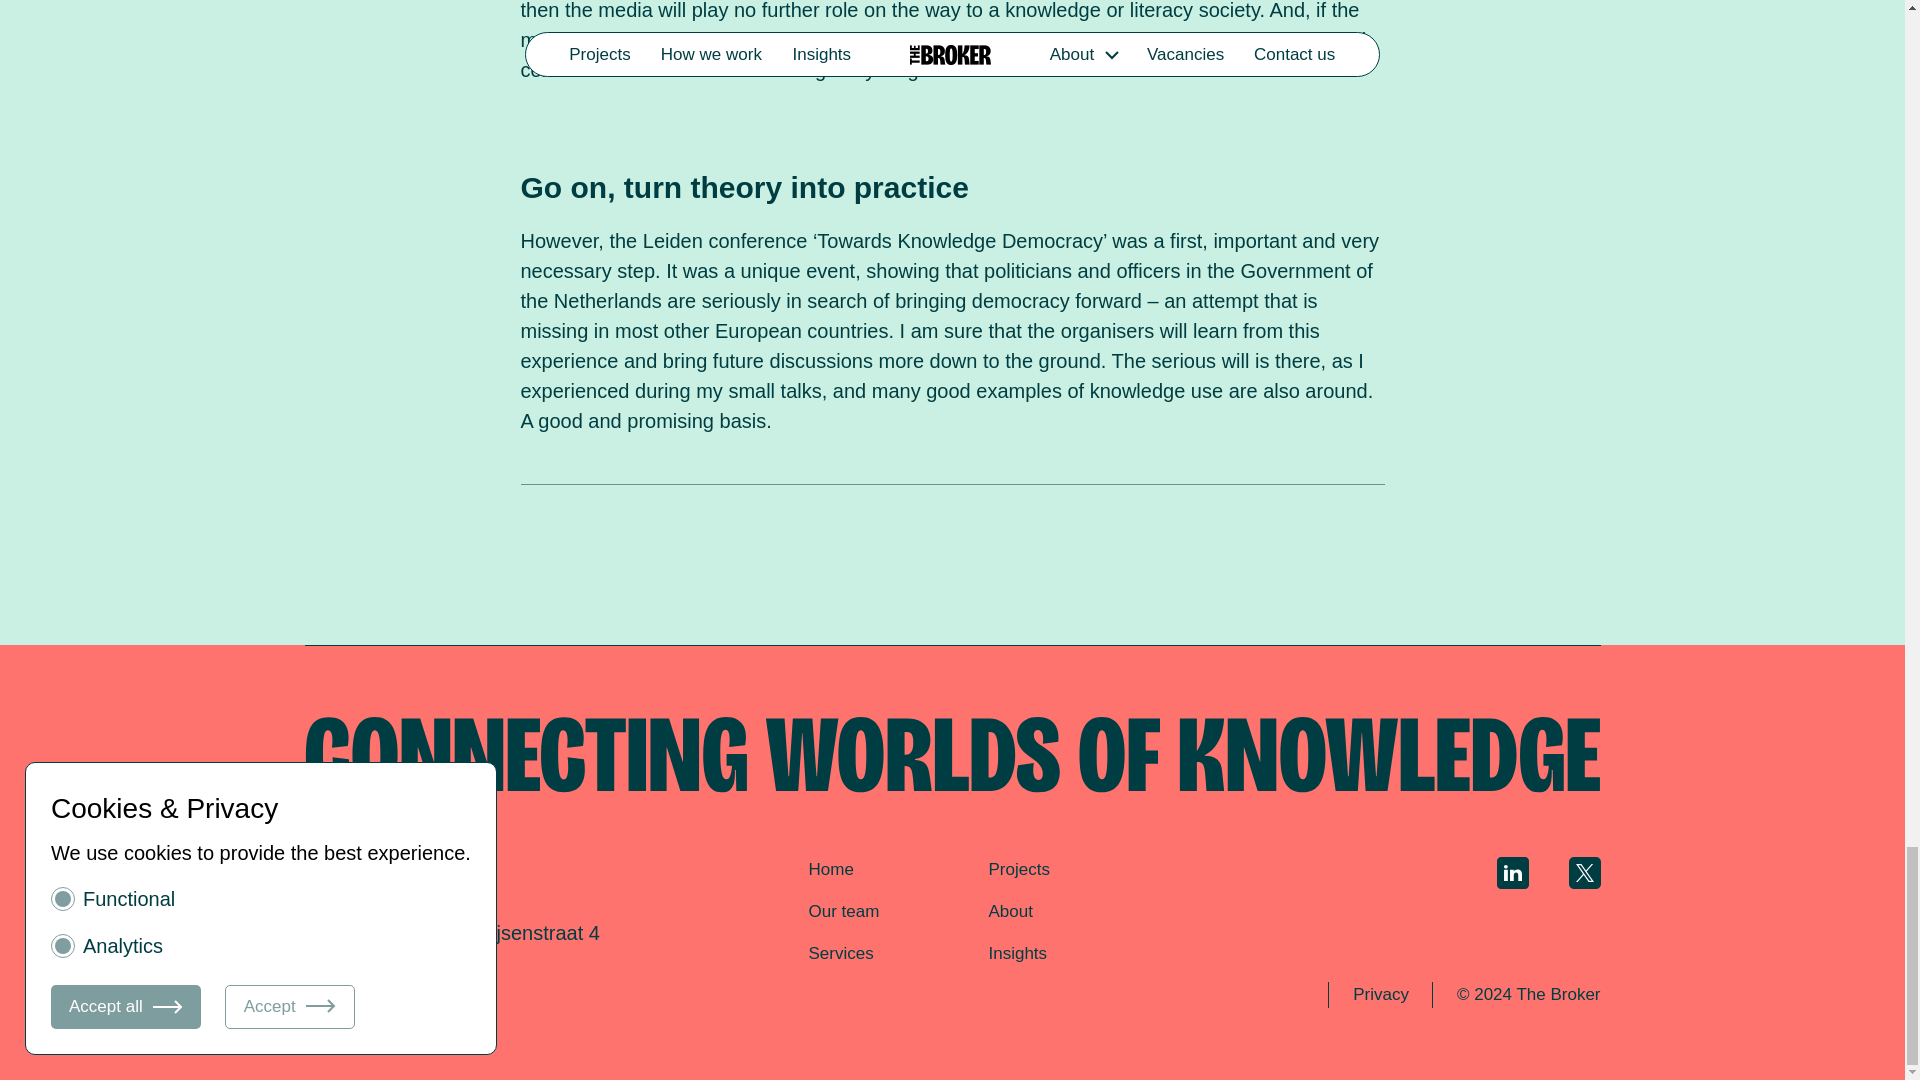  I want to click on Privacy, so click(1380, 994).